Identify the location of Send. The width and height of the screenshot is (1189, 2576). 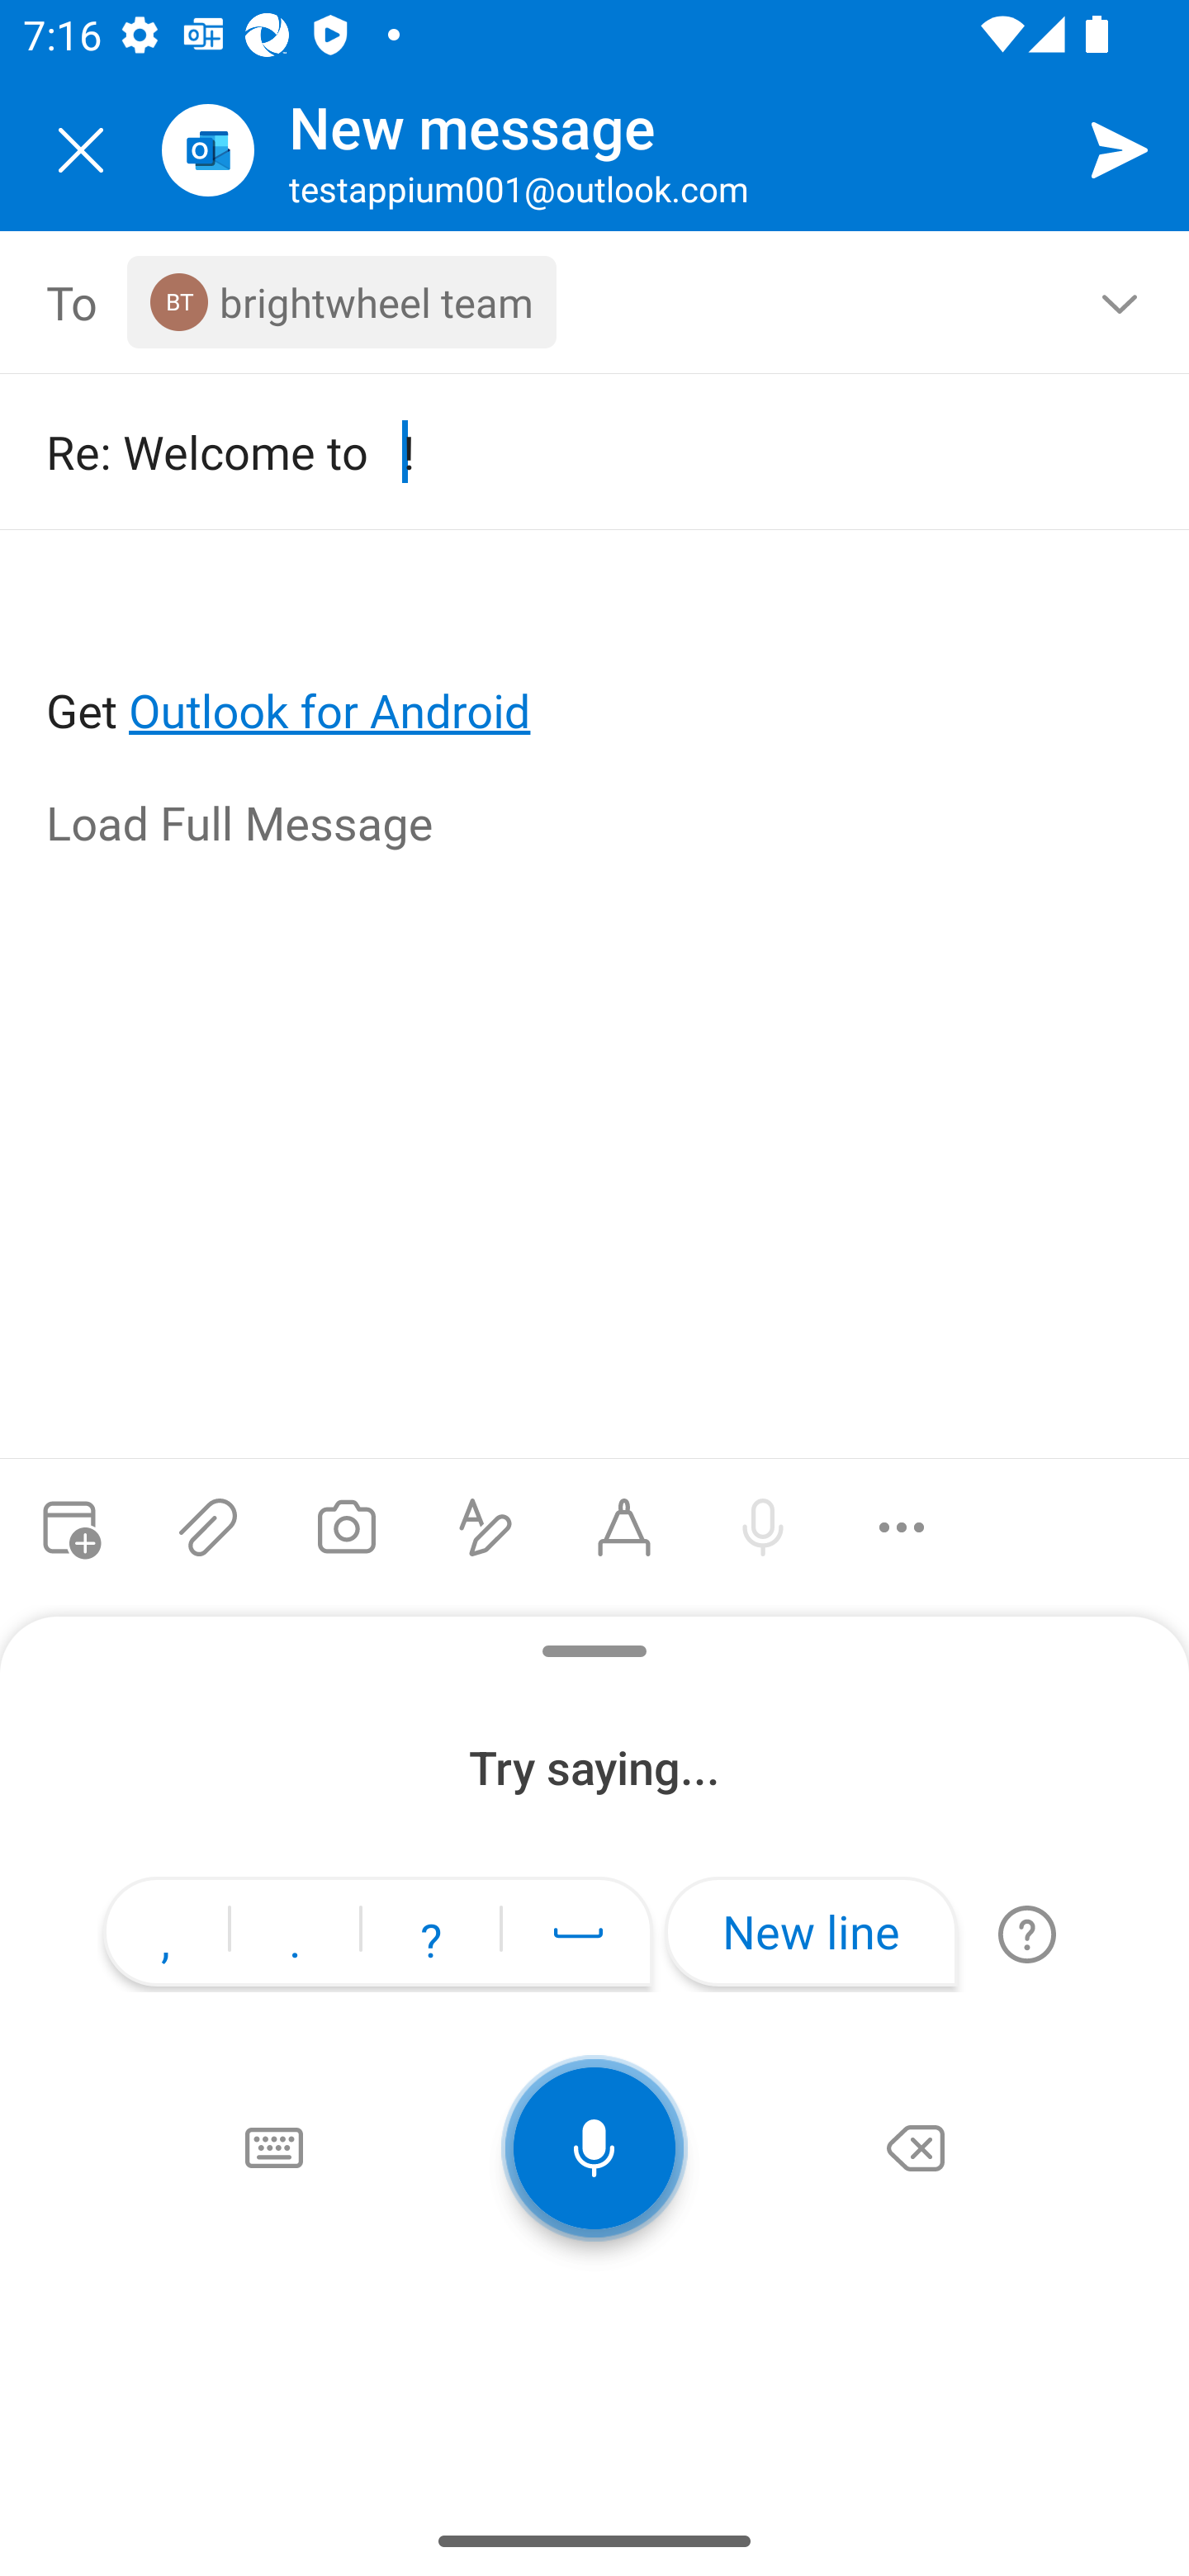
(1120, 149).